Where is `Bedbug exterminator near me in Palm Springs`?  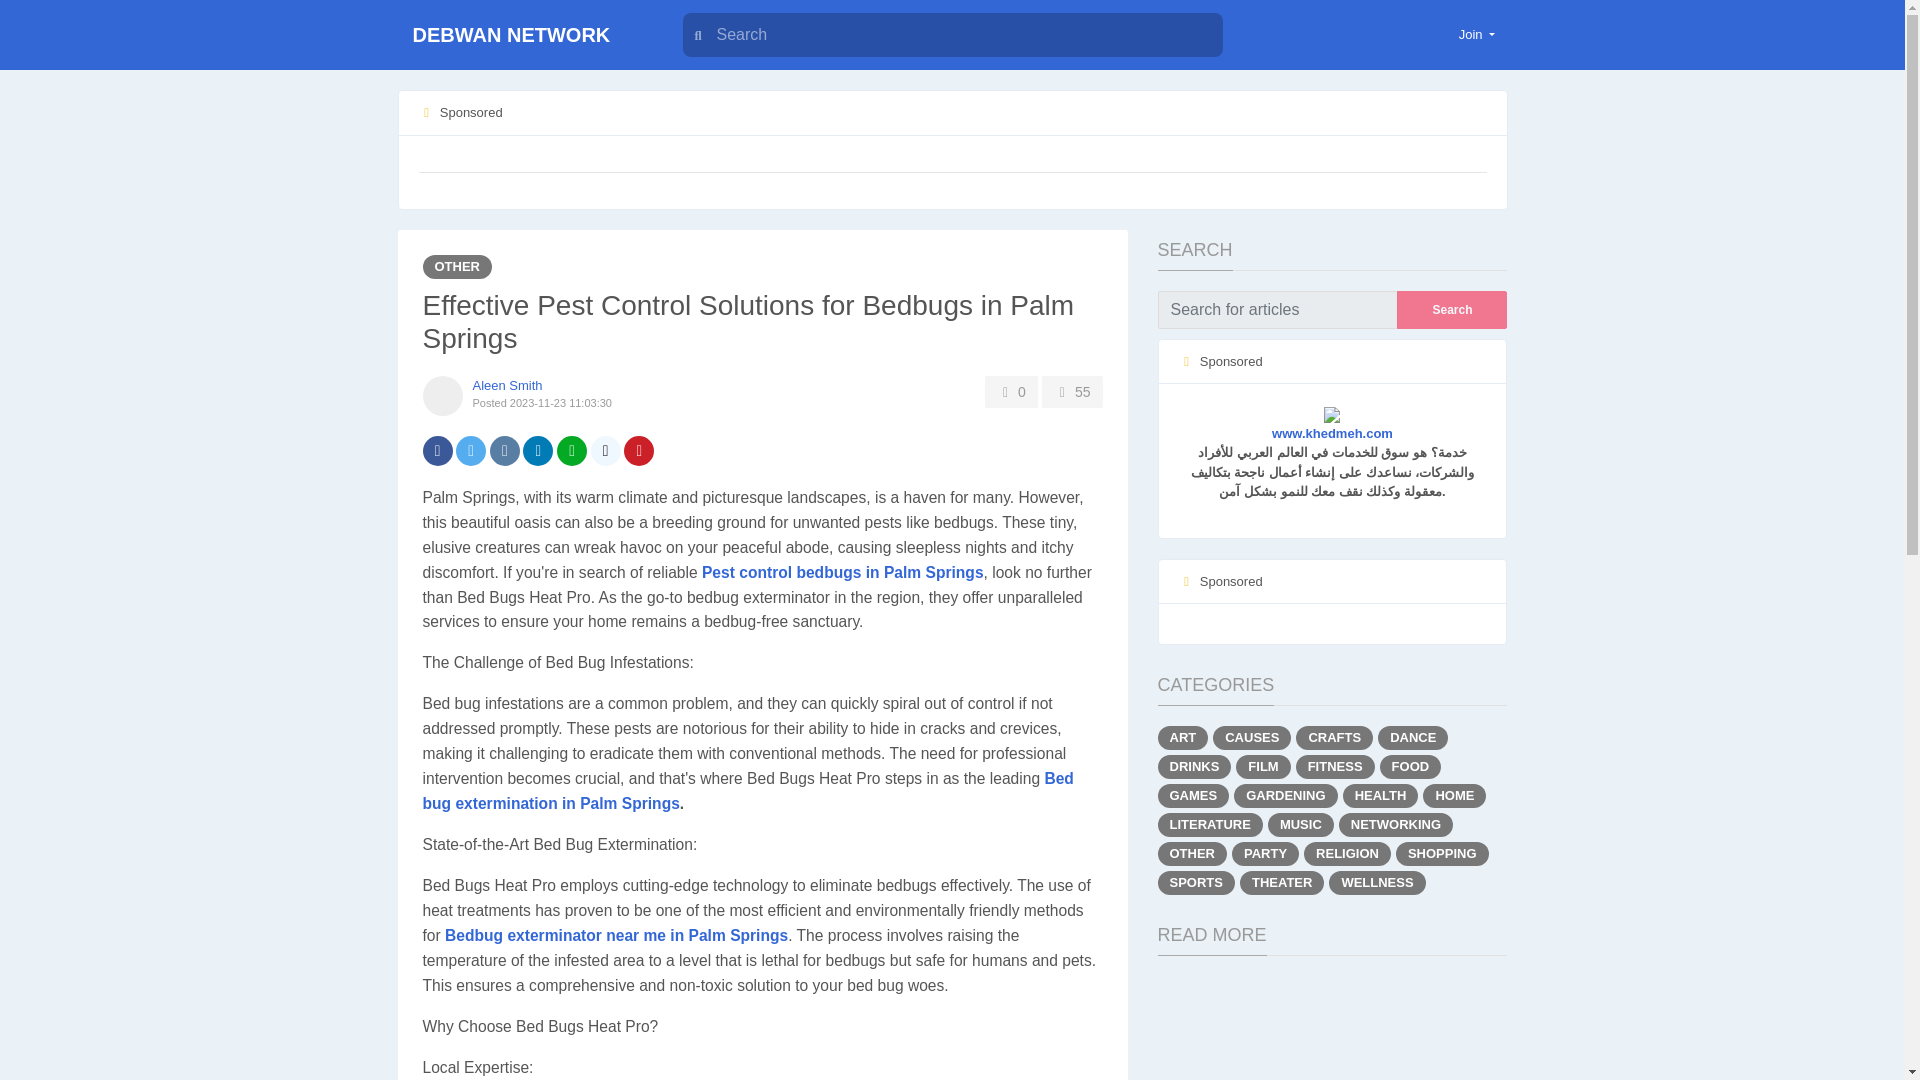 Bedbug exterminator near me in Palm Springs is located at coordinates (616, 934).